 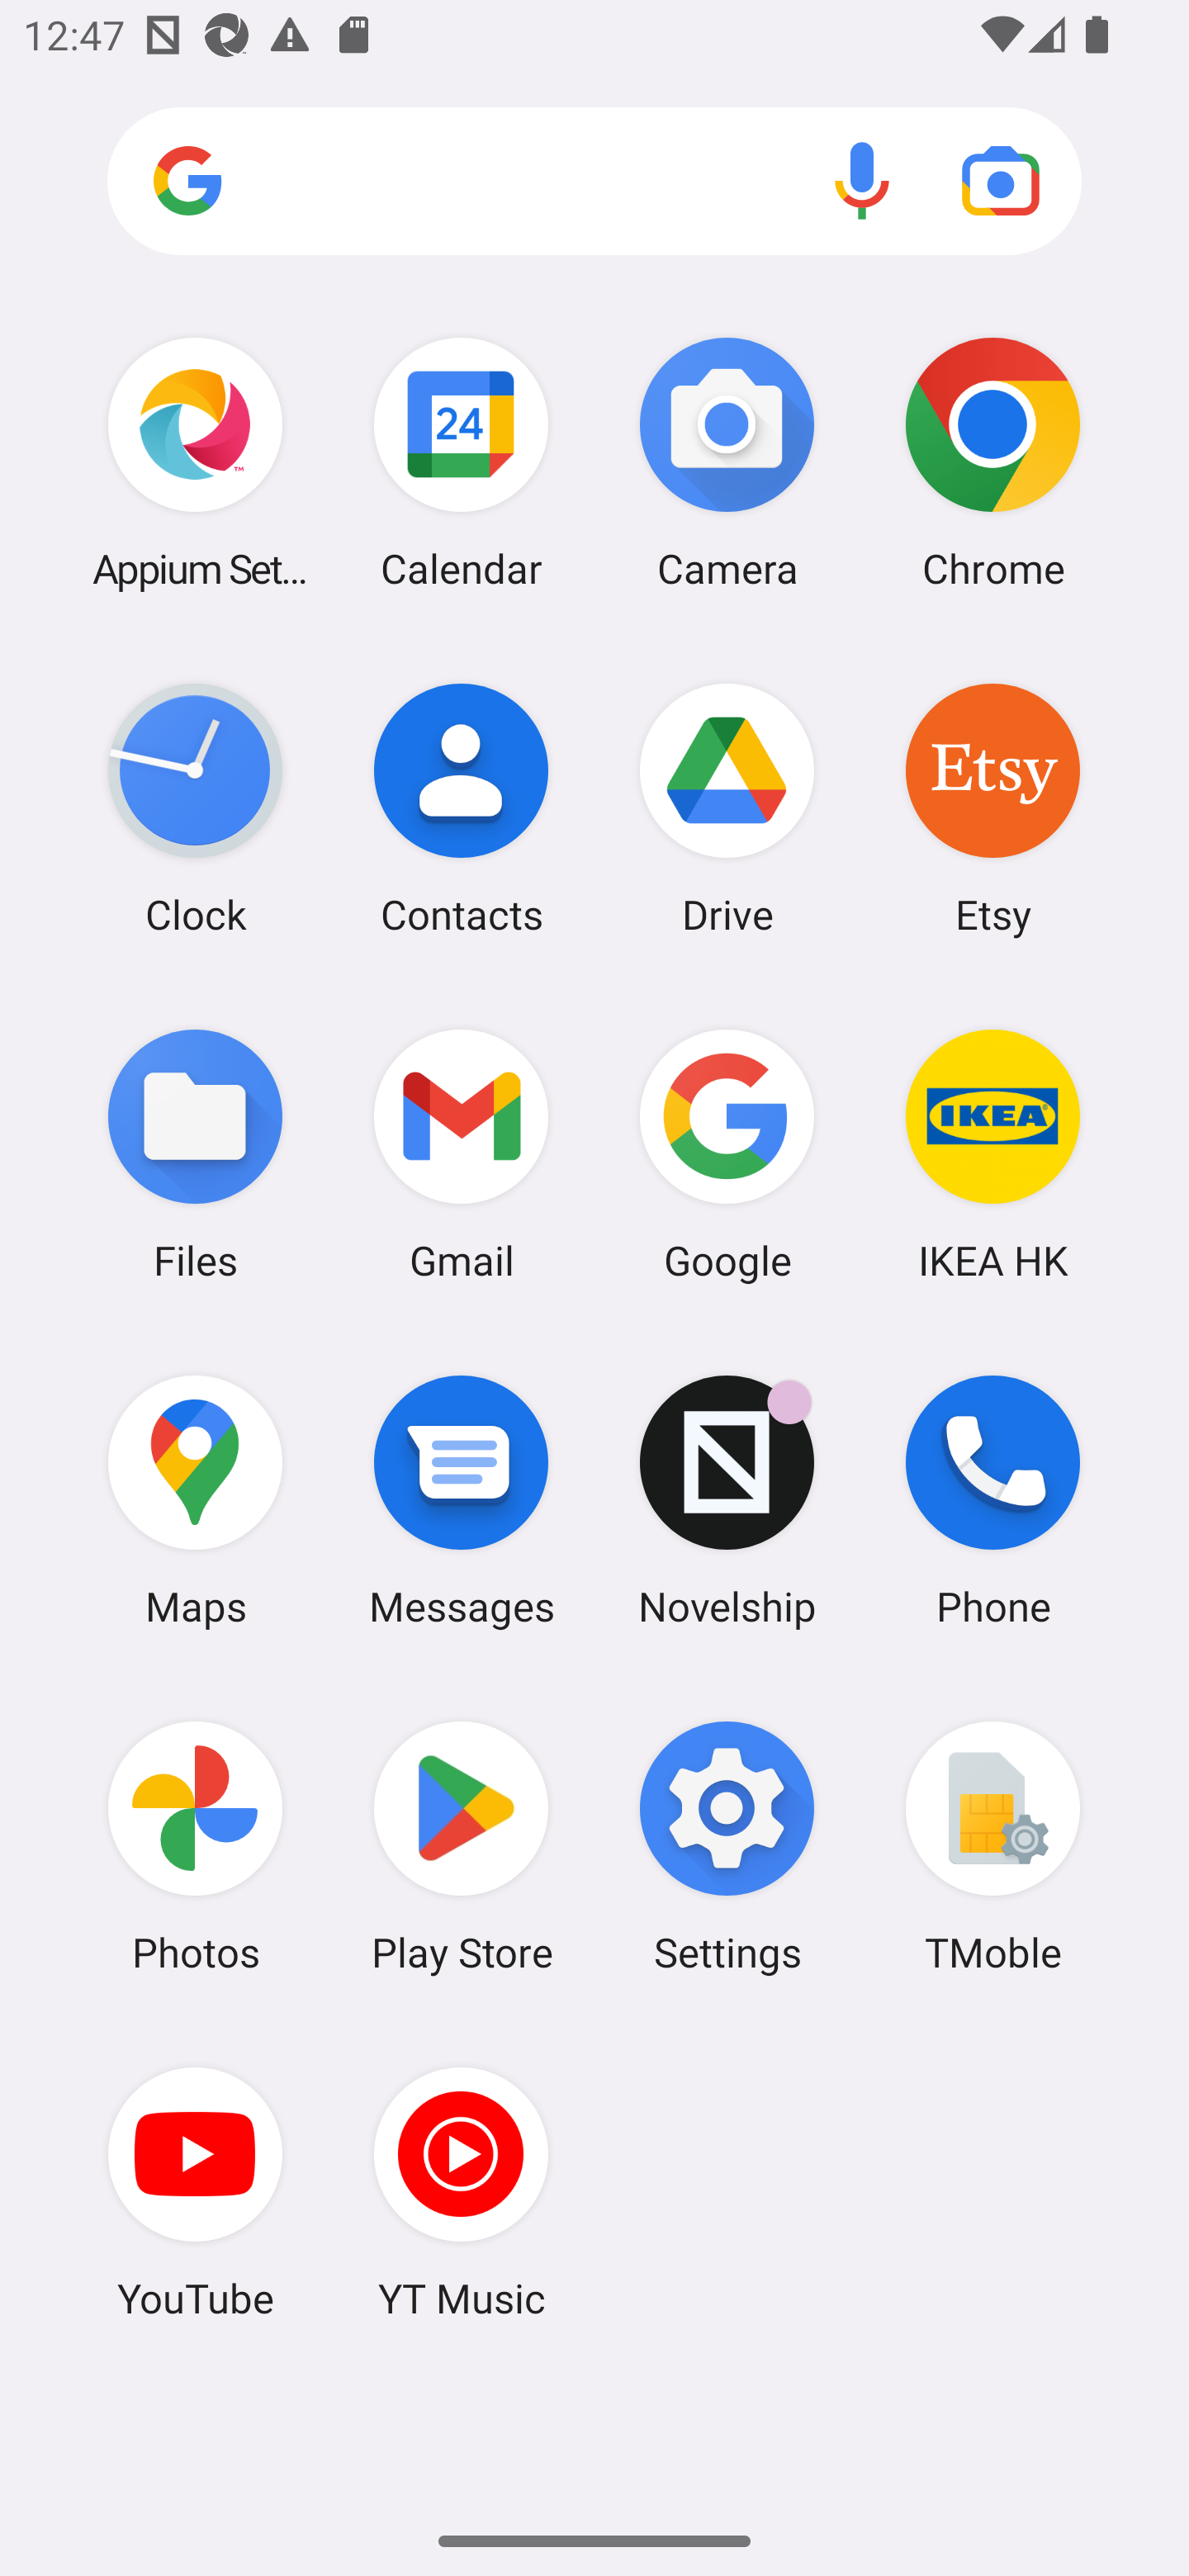 What do you see at coordinates (461, 462) in the screenshot?
I see `Calendar` at bounding box center [461, 462].